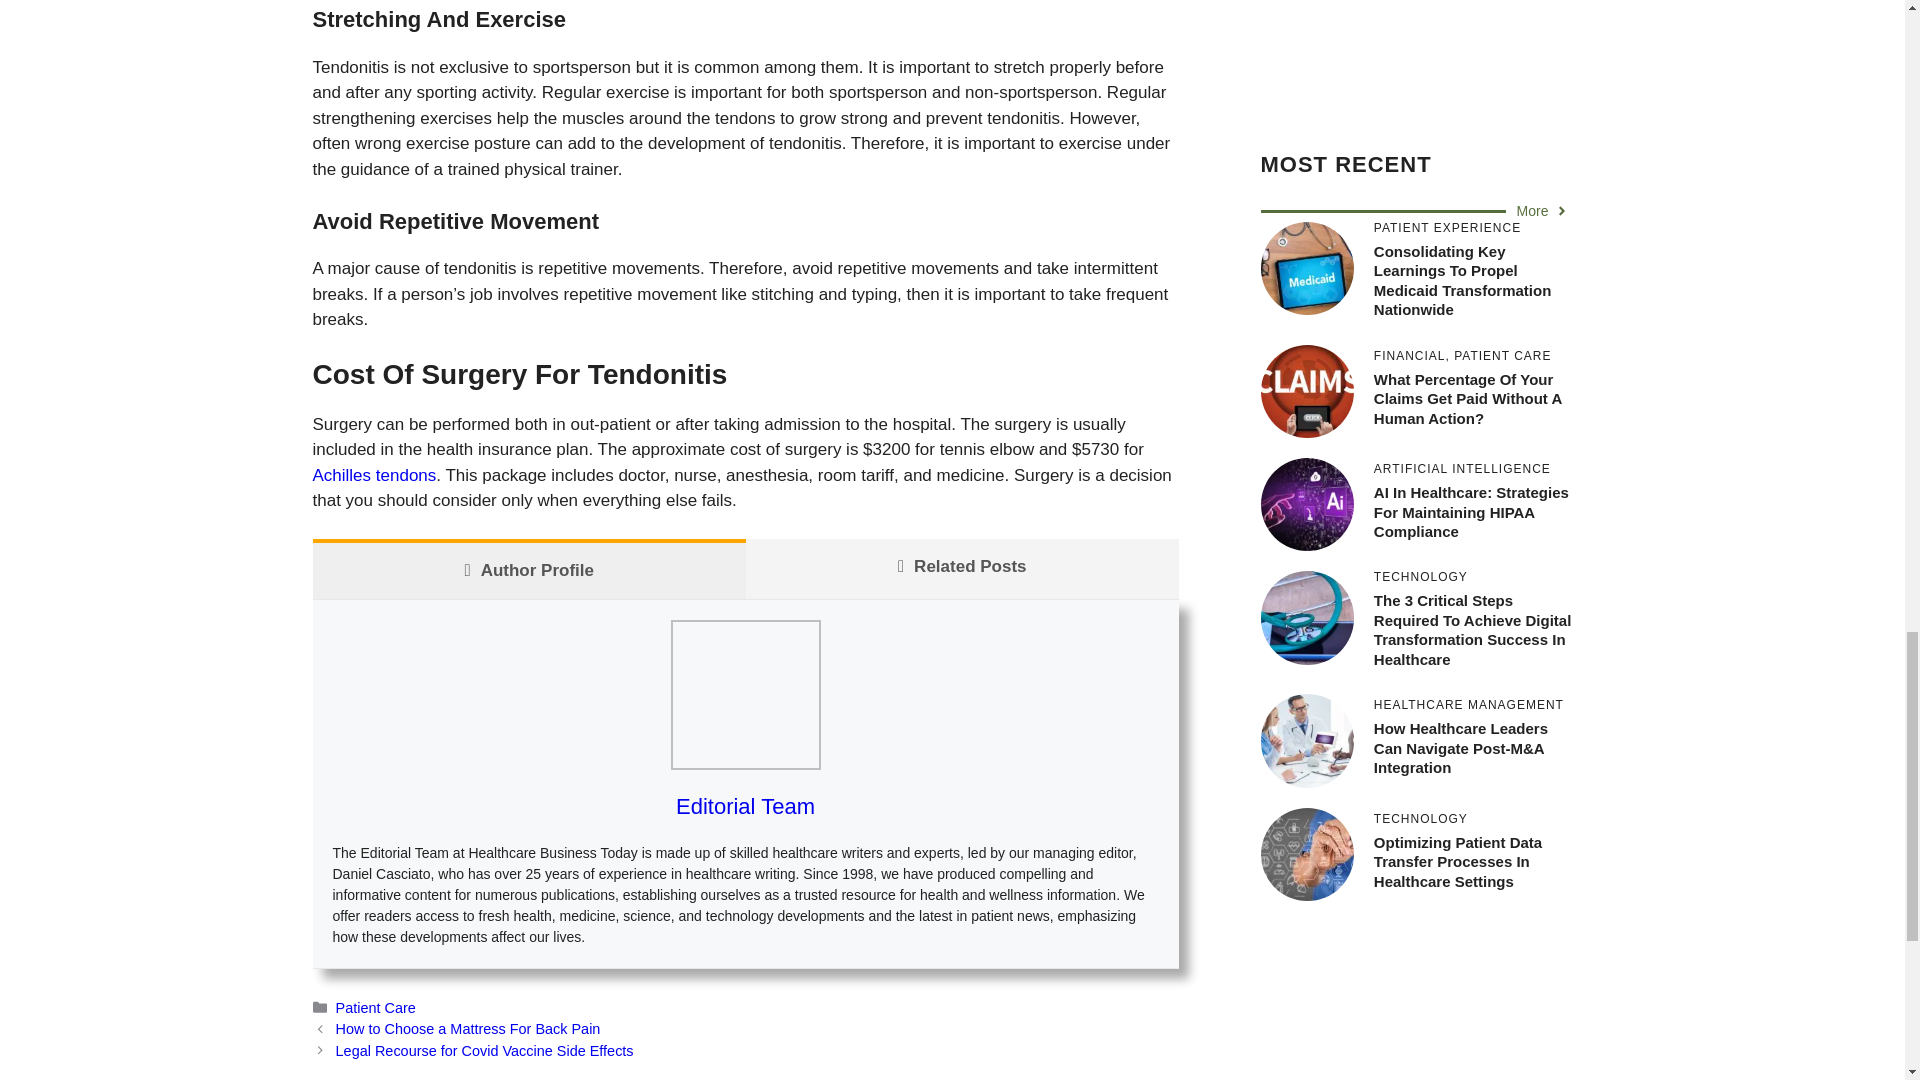 This screenshot has width=1920, height=1080. I want to click on Editorial Team, so click(744, 806).